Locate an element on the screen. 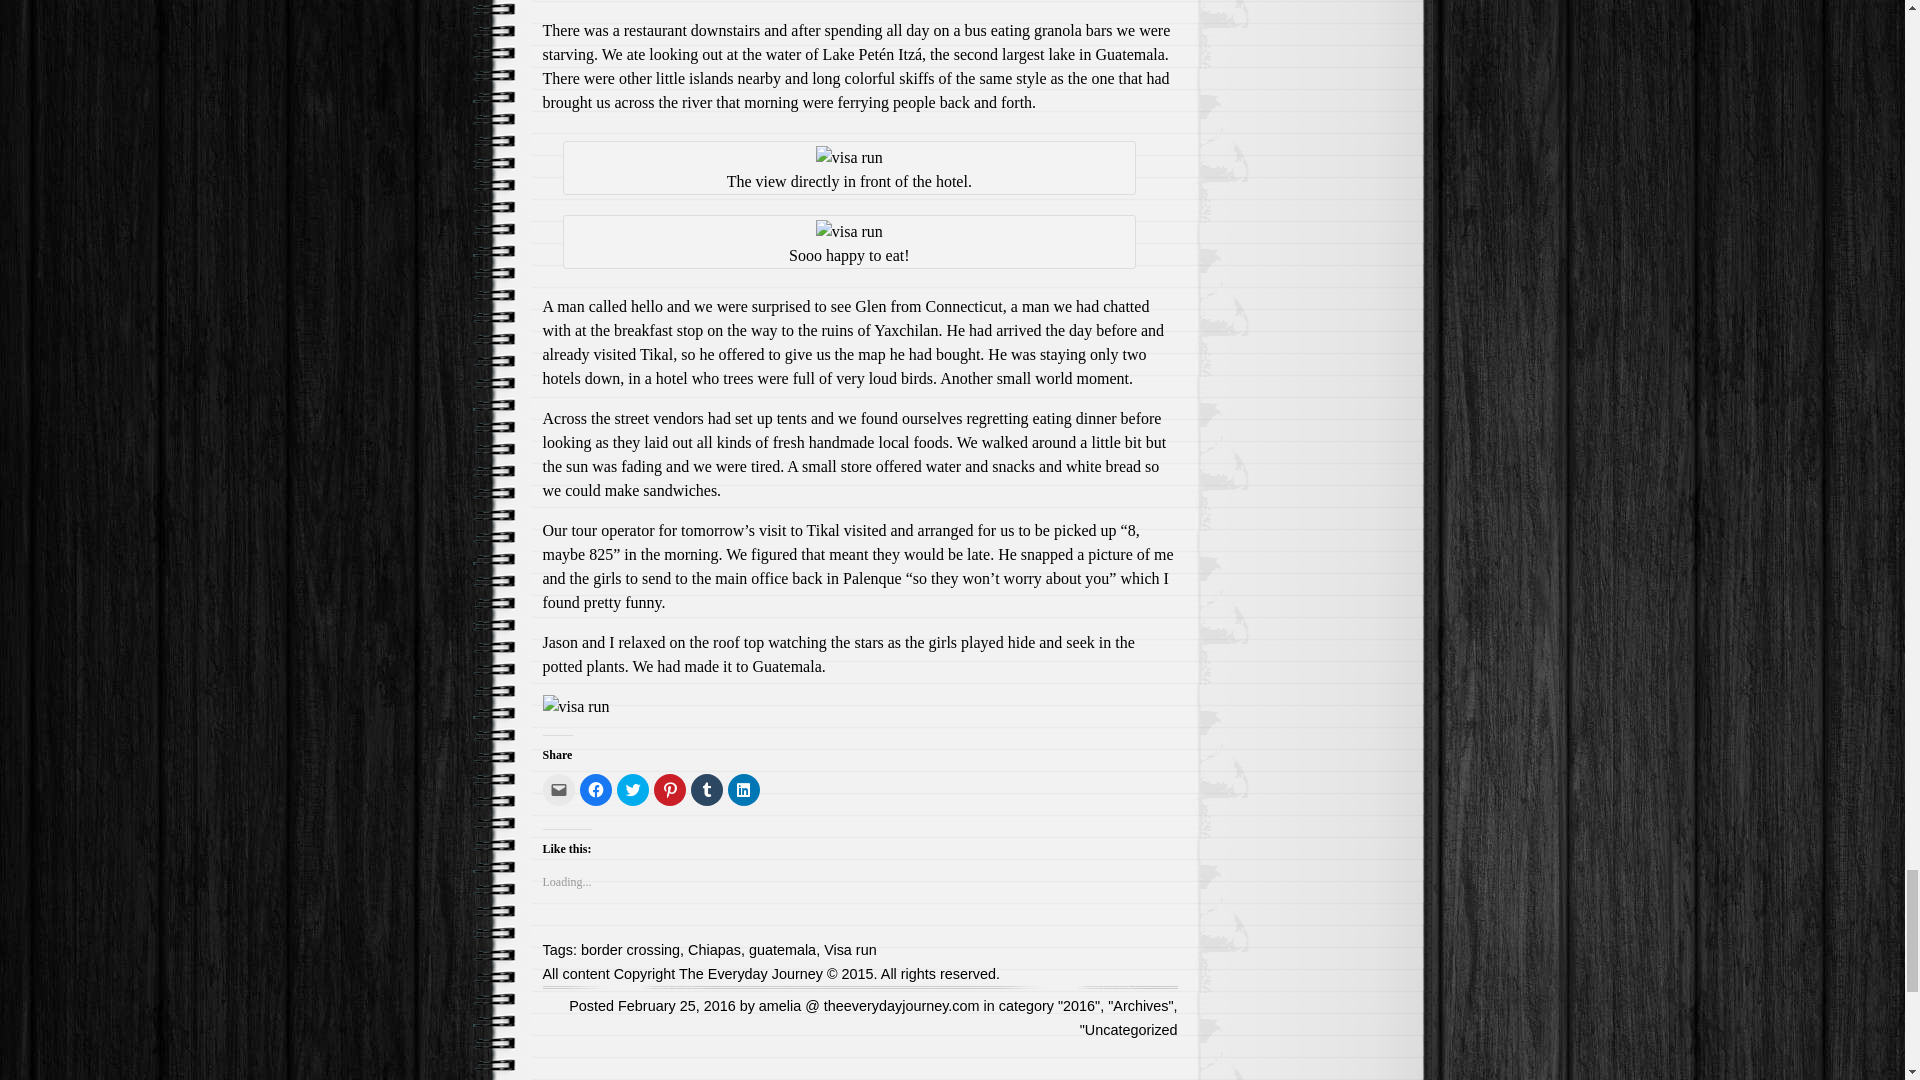 The height and width of the screenshot is (1080, 1920). Click to share on LinkedIn is located at coordinates (744, 790).